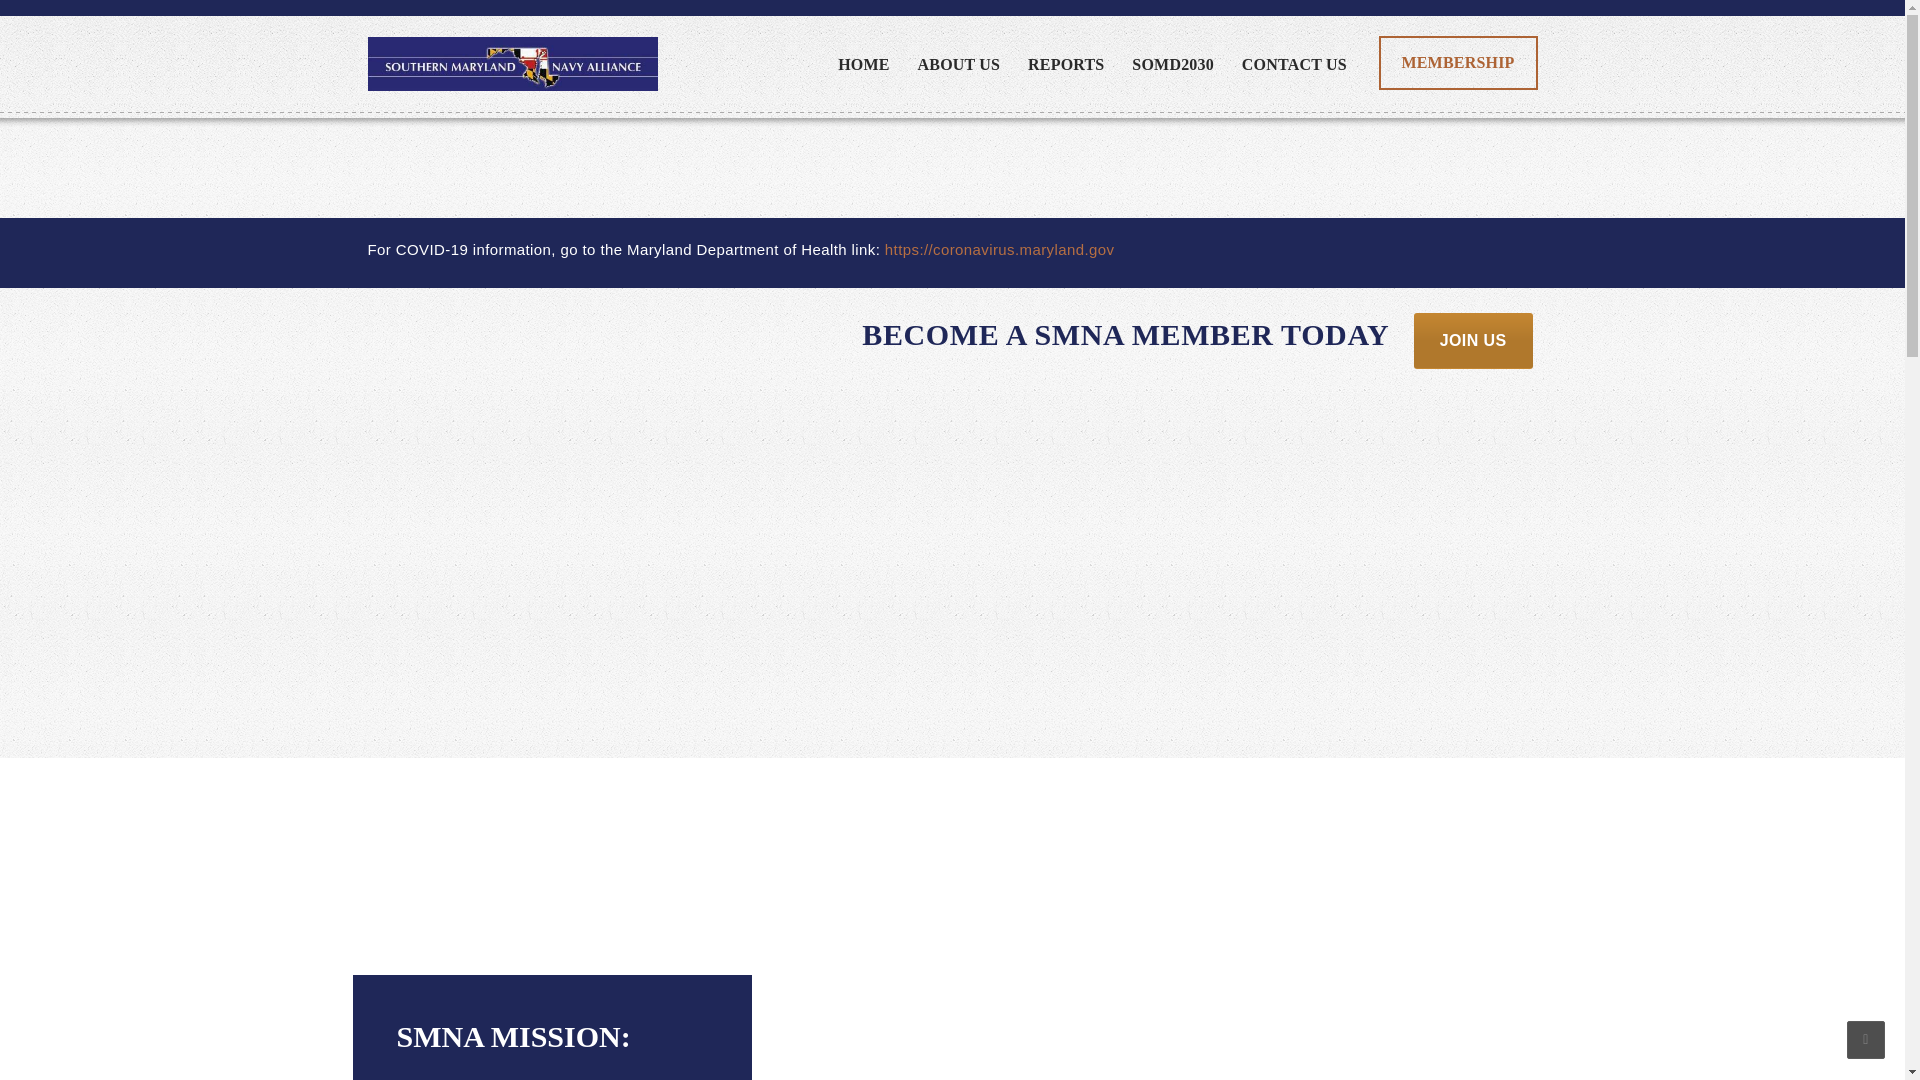 This screenshot has height=1080, width=1920. I want to click on REPORTS, so click(1065, 65).